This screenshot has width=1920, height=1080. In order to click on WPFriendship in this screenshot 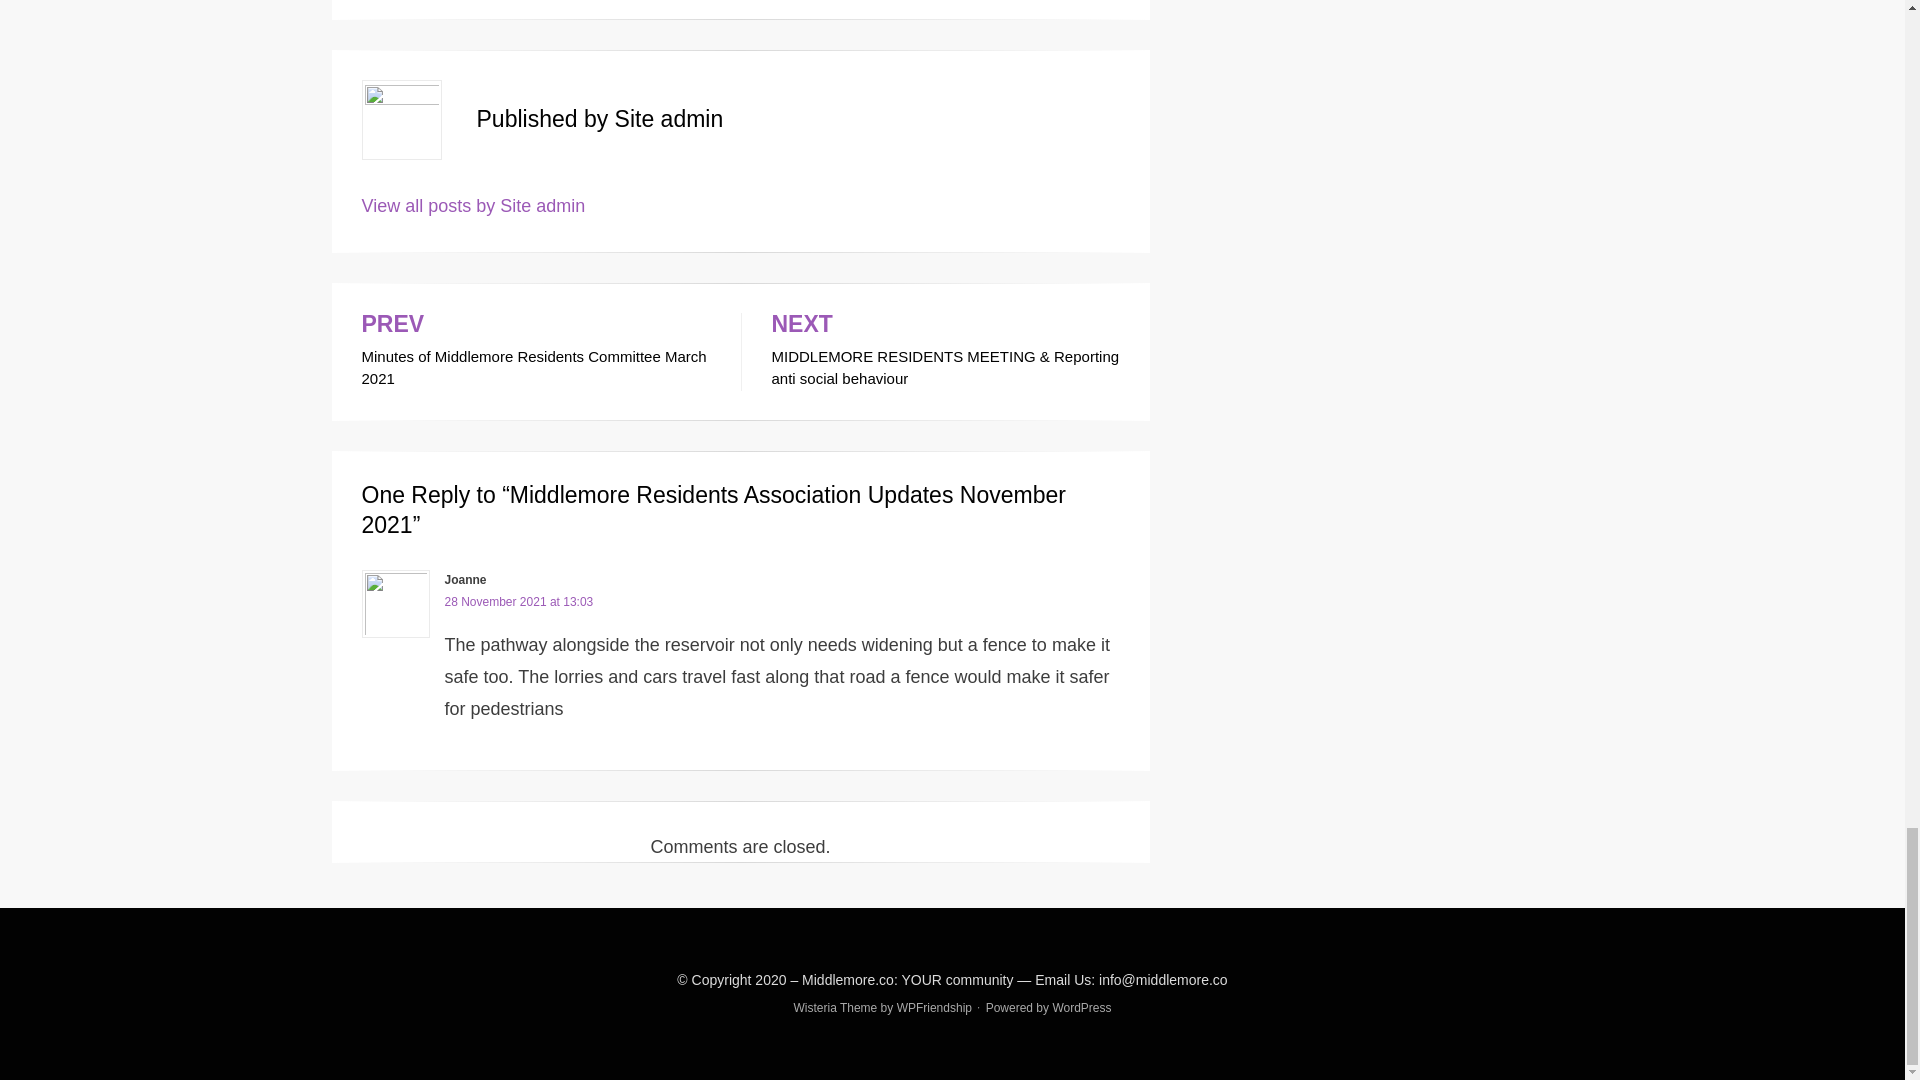, I will do `click(1082, 1008)`.